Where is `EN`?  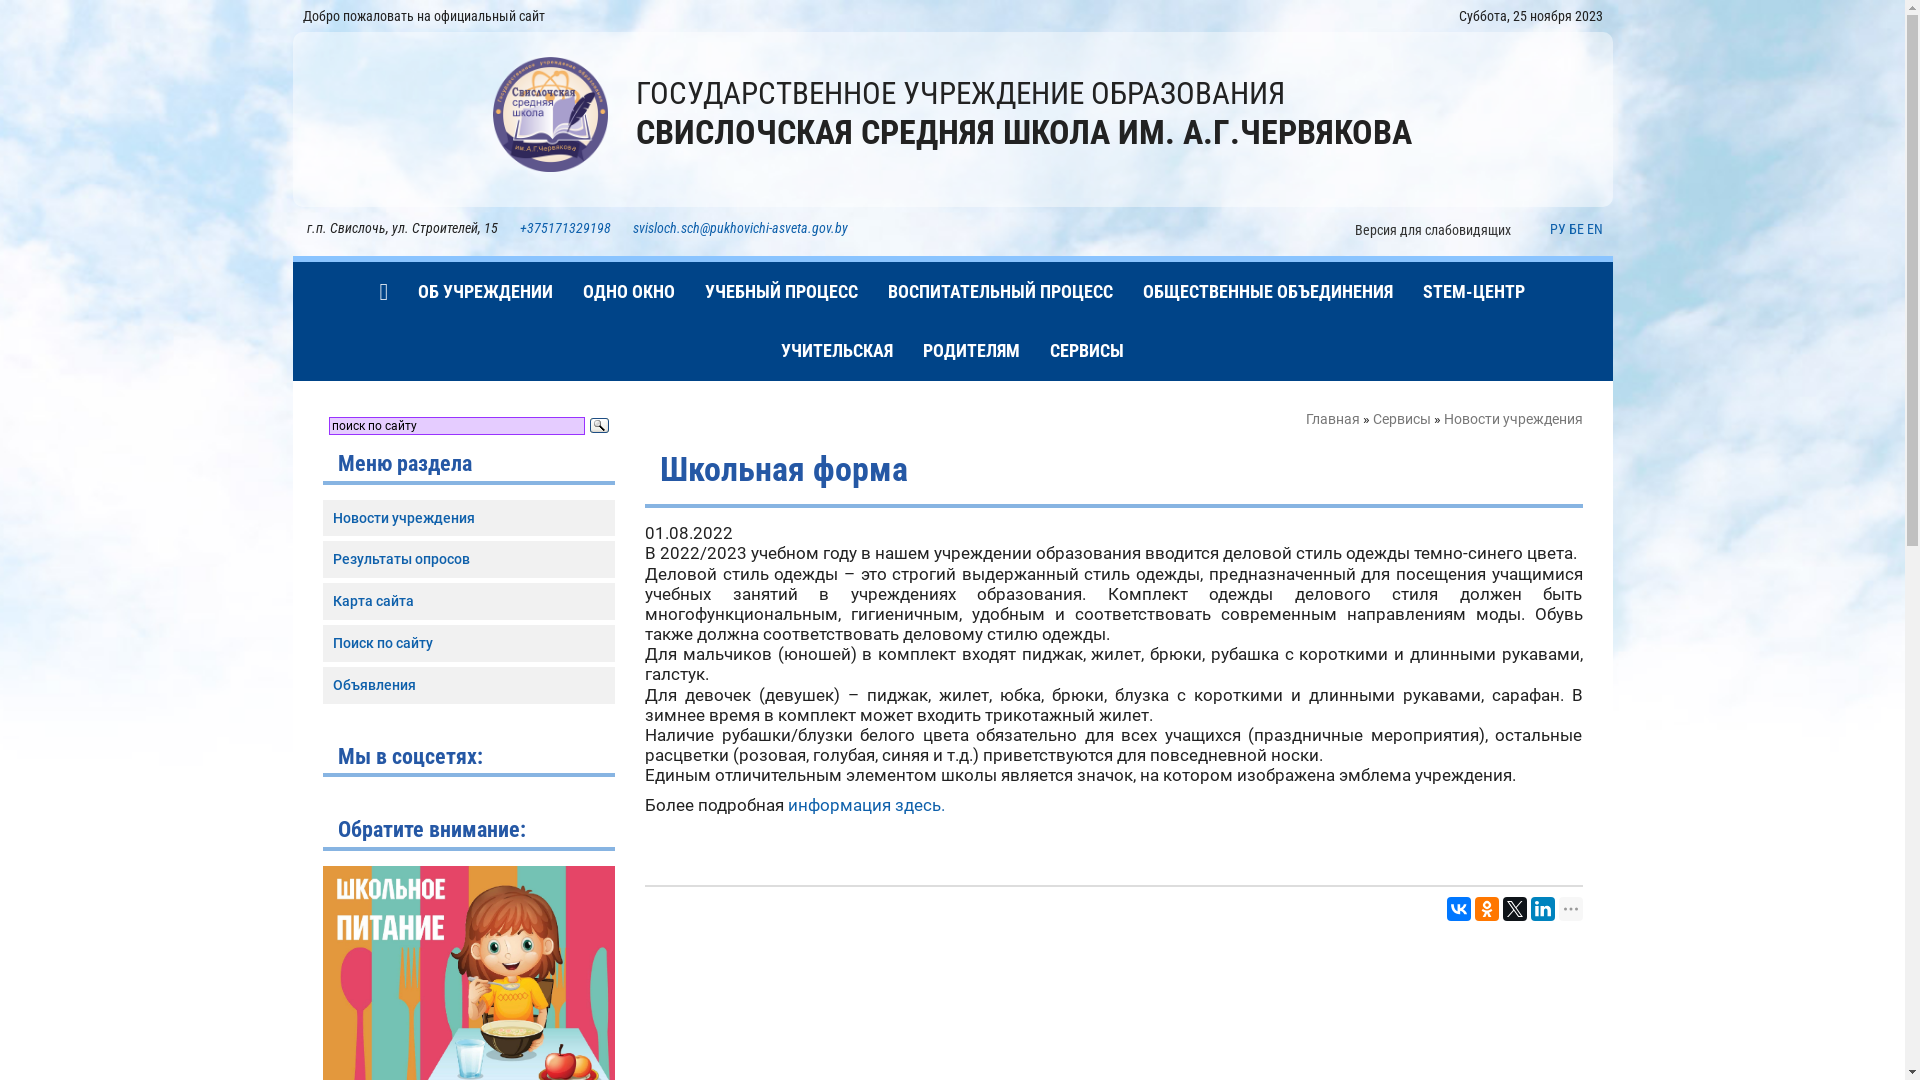
EN is located at coordinates (1594, 229).